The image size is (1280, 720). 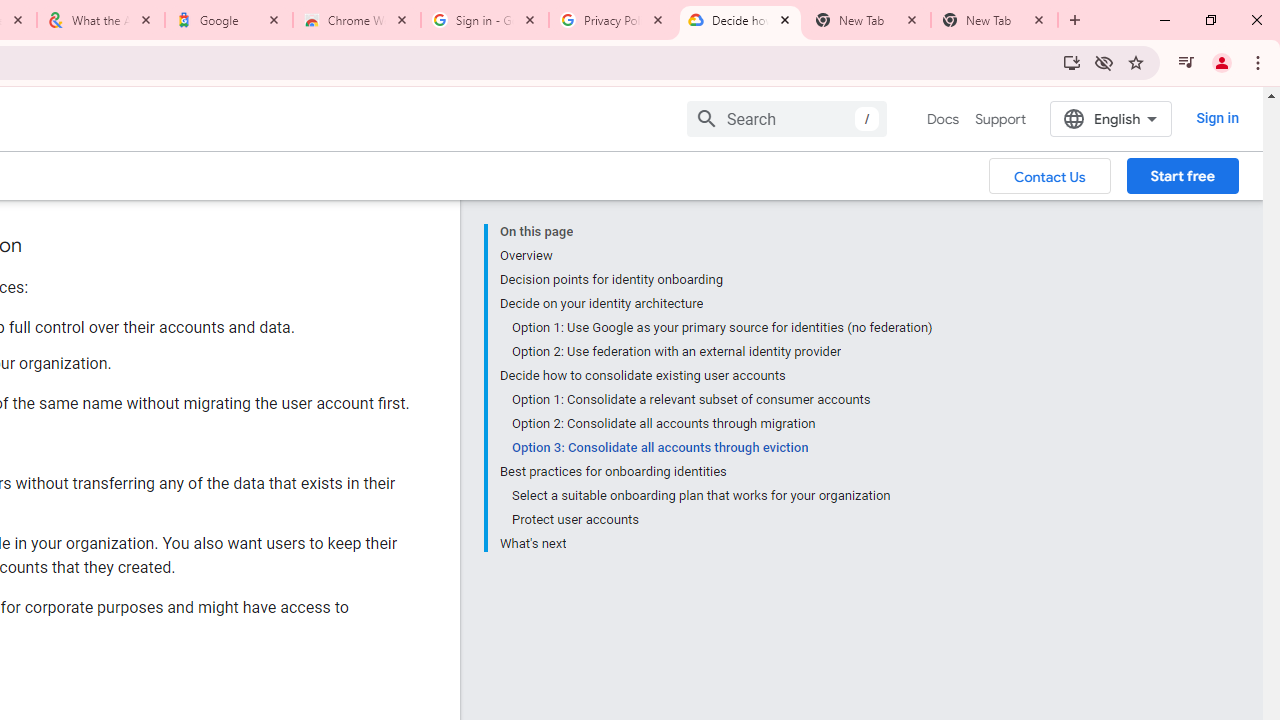 I want to click on Docs, selected, so click(x=942, y=119).